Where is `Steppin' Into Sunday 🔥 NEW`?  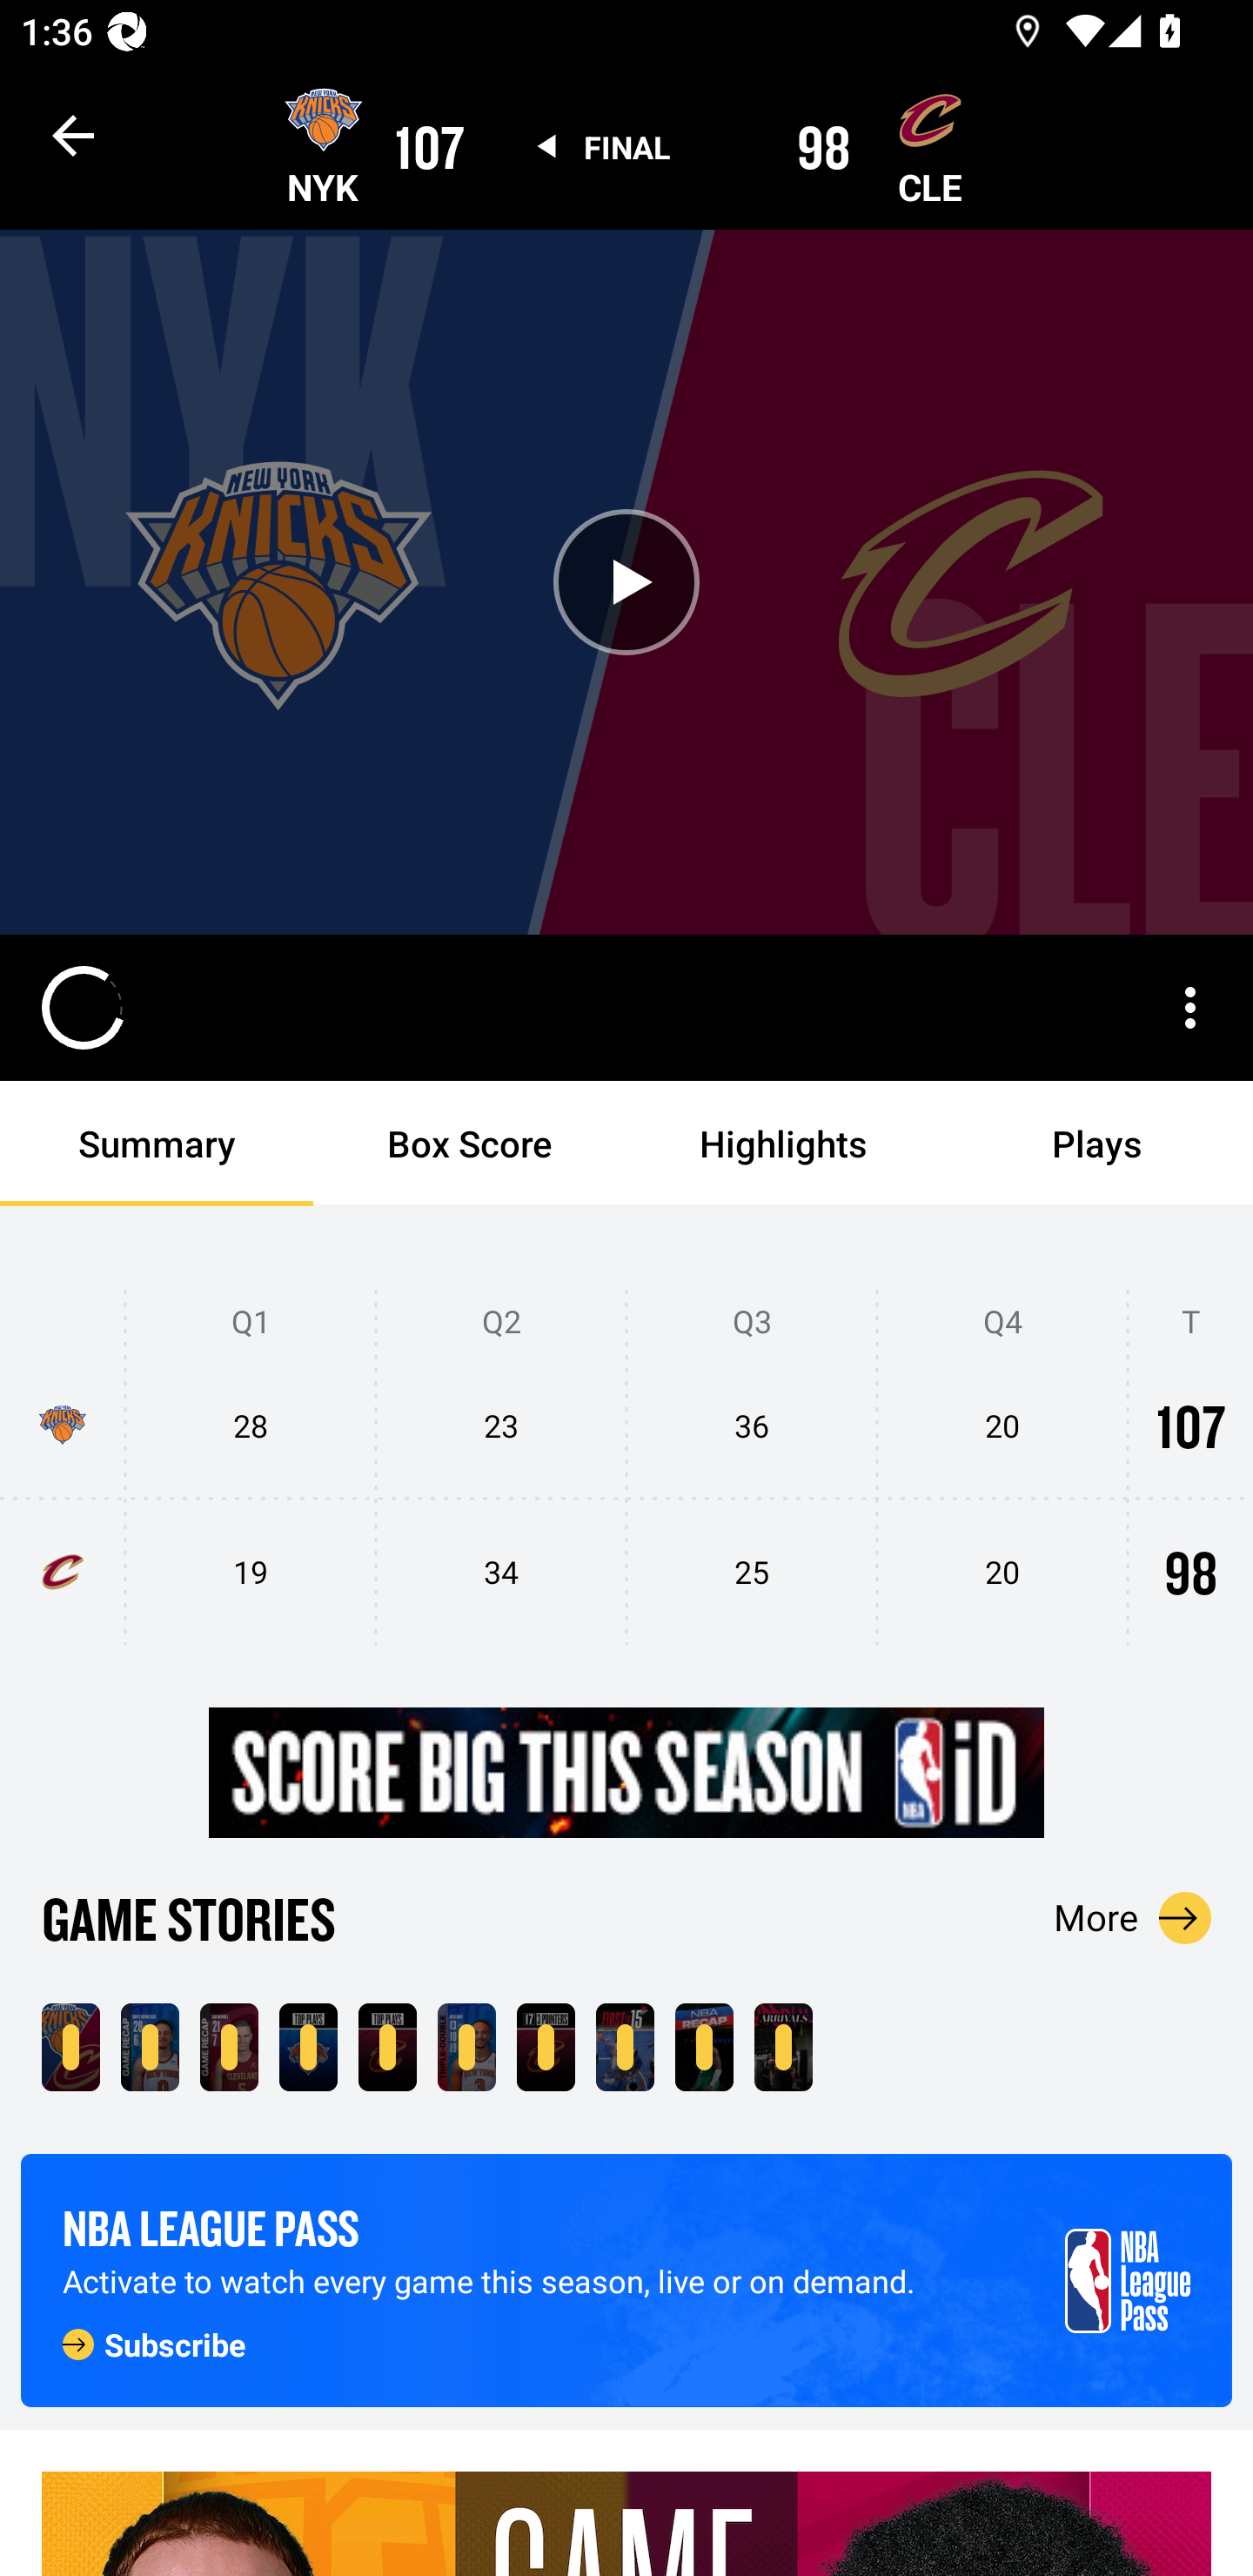 Steppin' Into Sunday 🔥 NEW is located at coordinates (783, 2047).